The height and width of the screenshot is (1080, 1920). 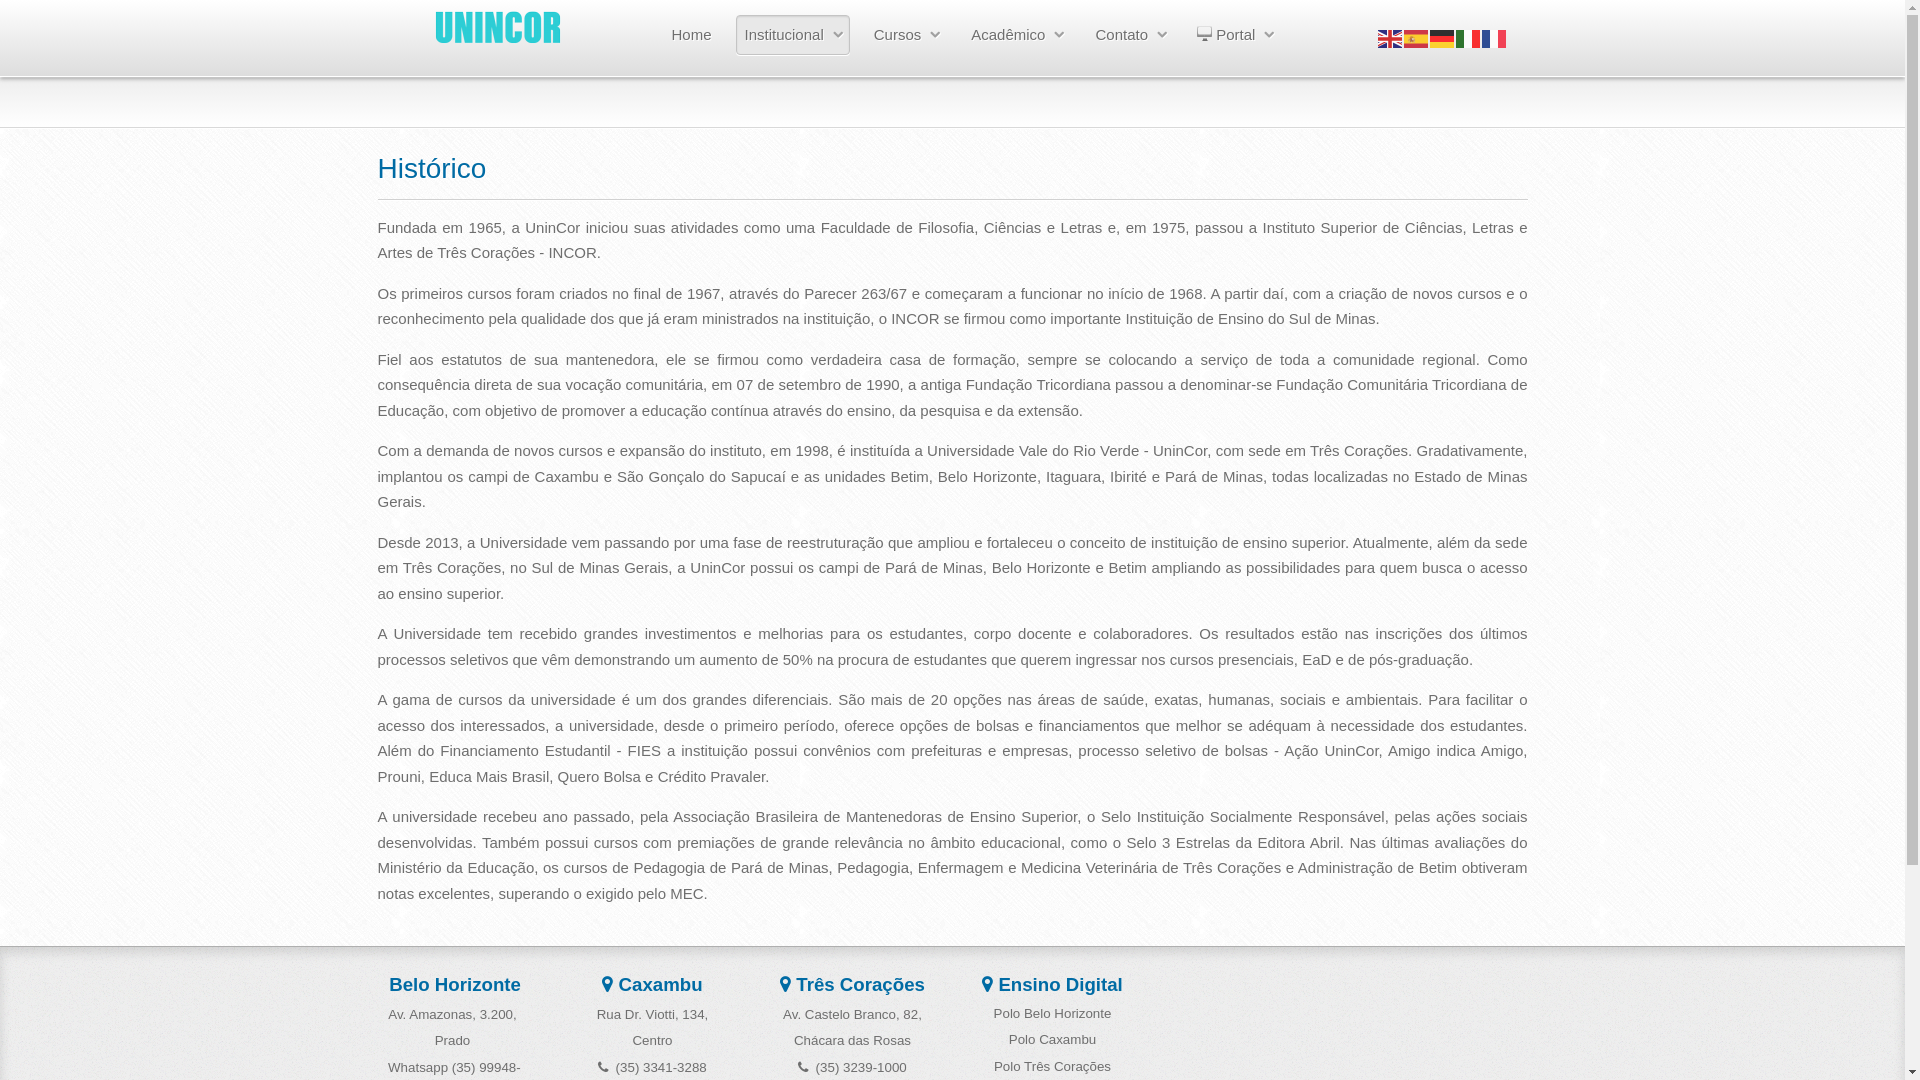 I want to click on Italiano, so click(x=1469, y=38).